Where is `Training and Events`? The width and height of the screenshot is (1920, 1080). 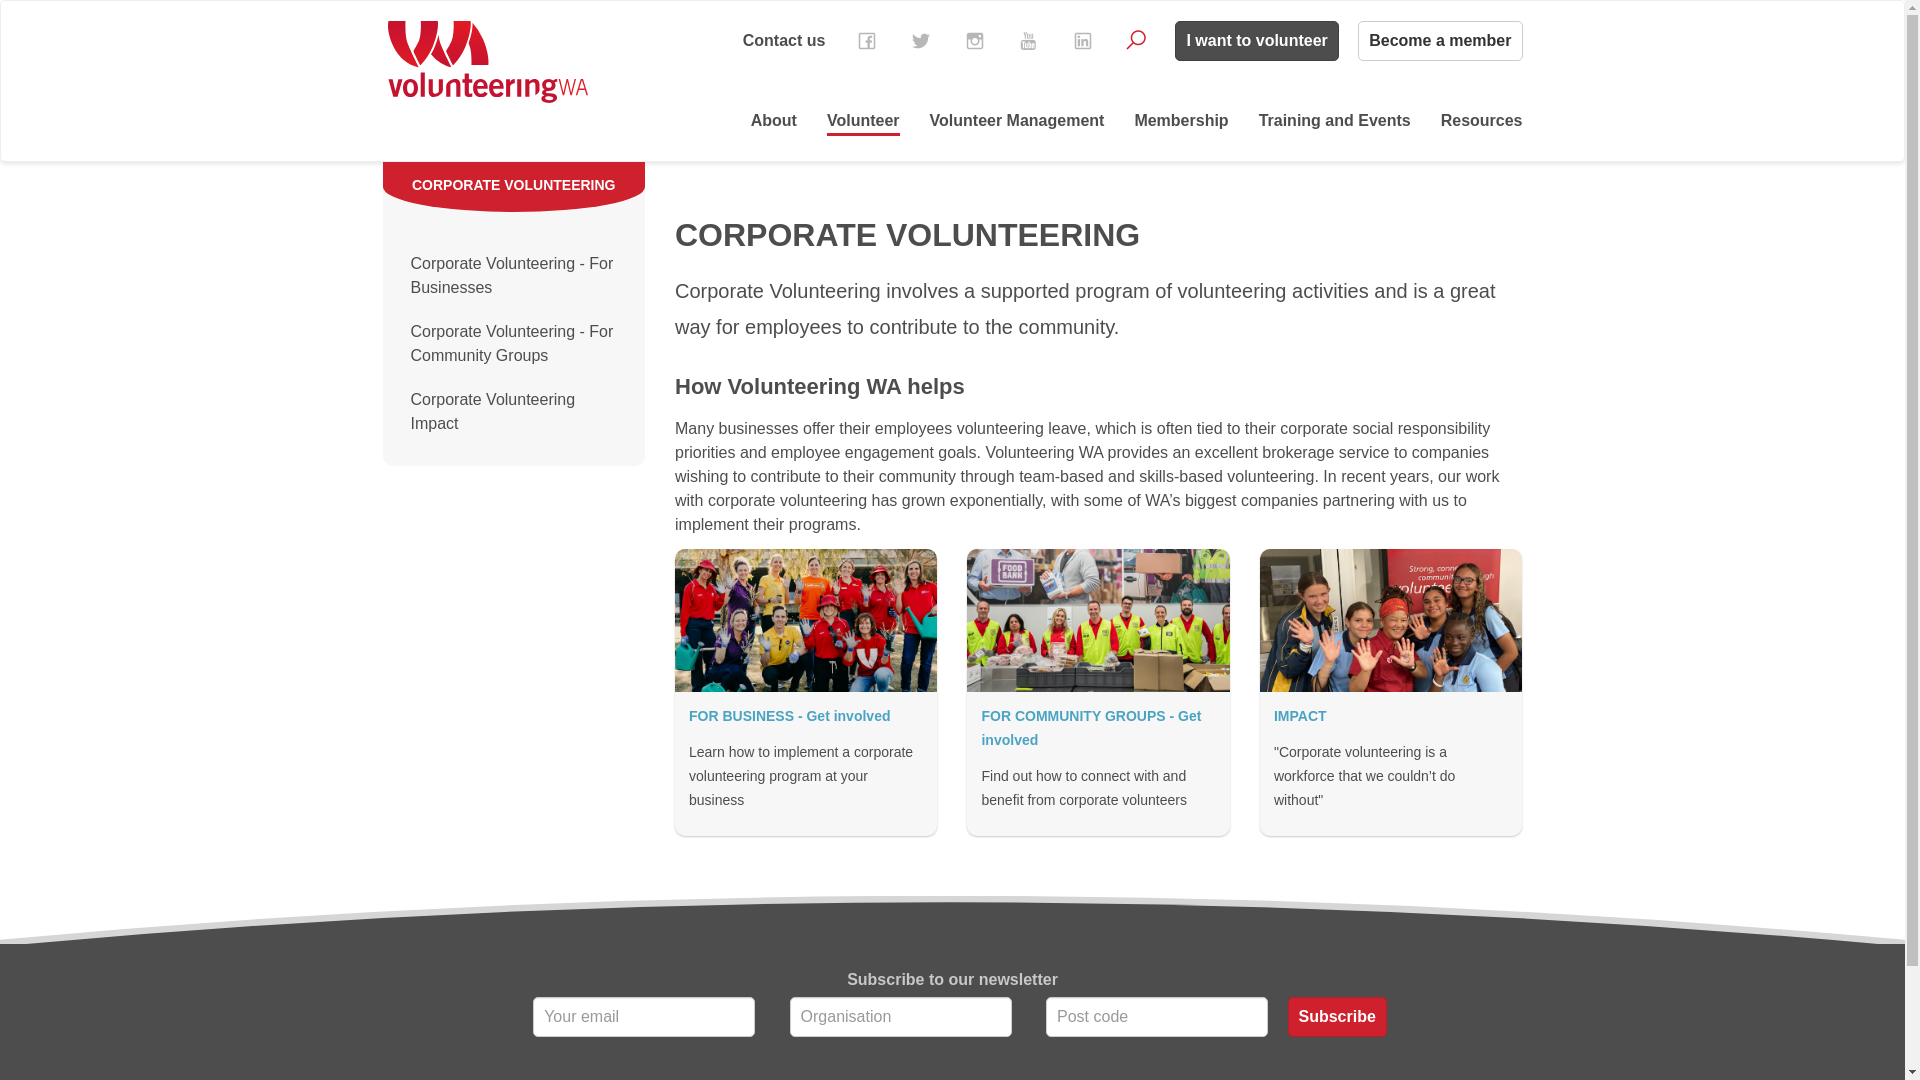
Training and Events is located at coordinates (1335, 121).